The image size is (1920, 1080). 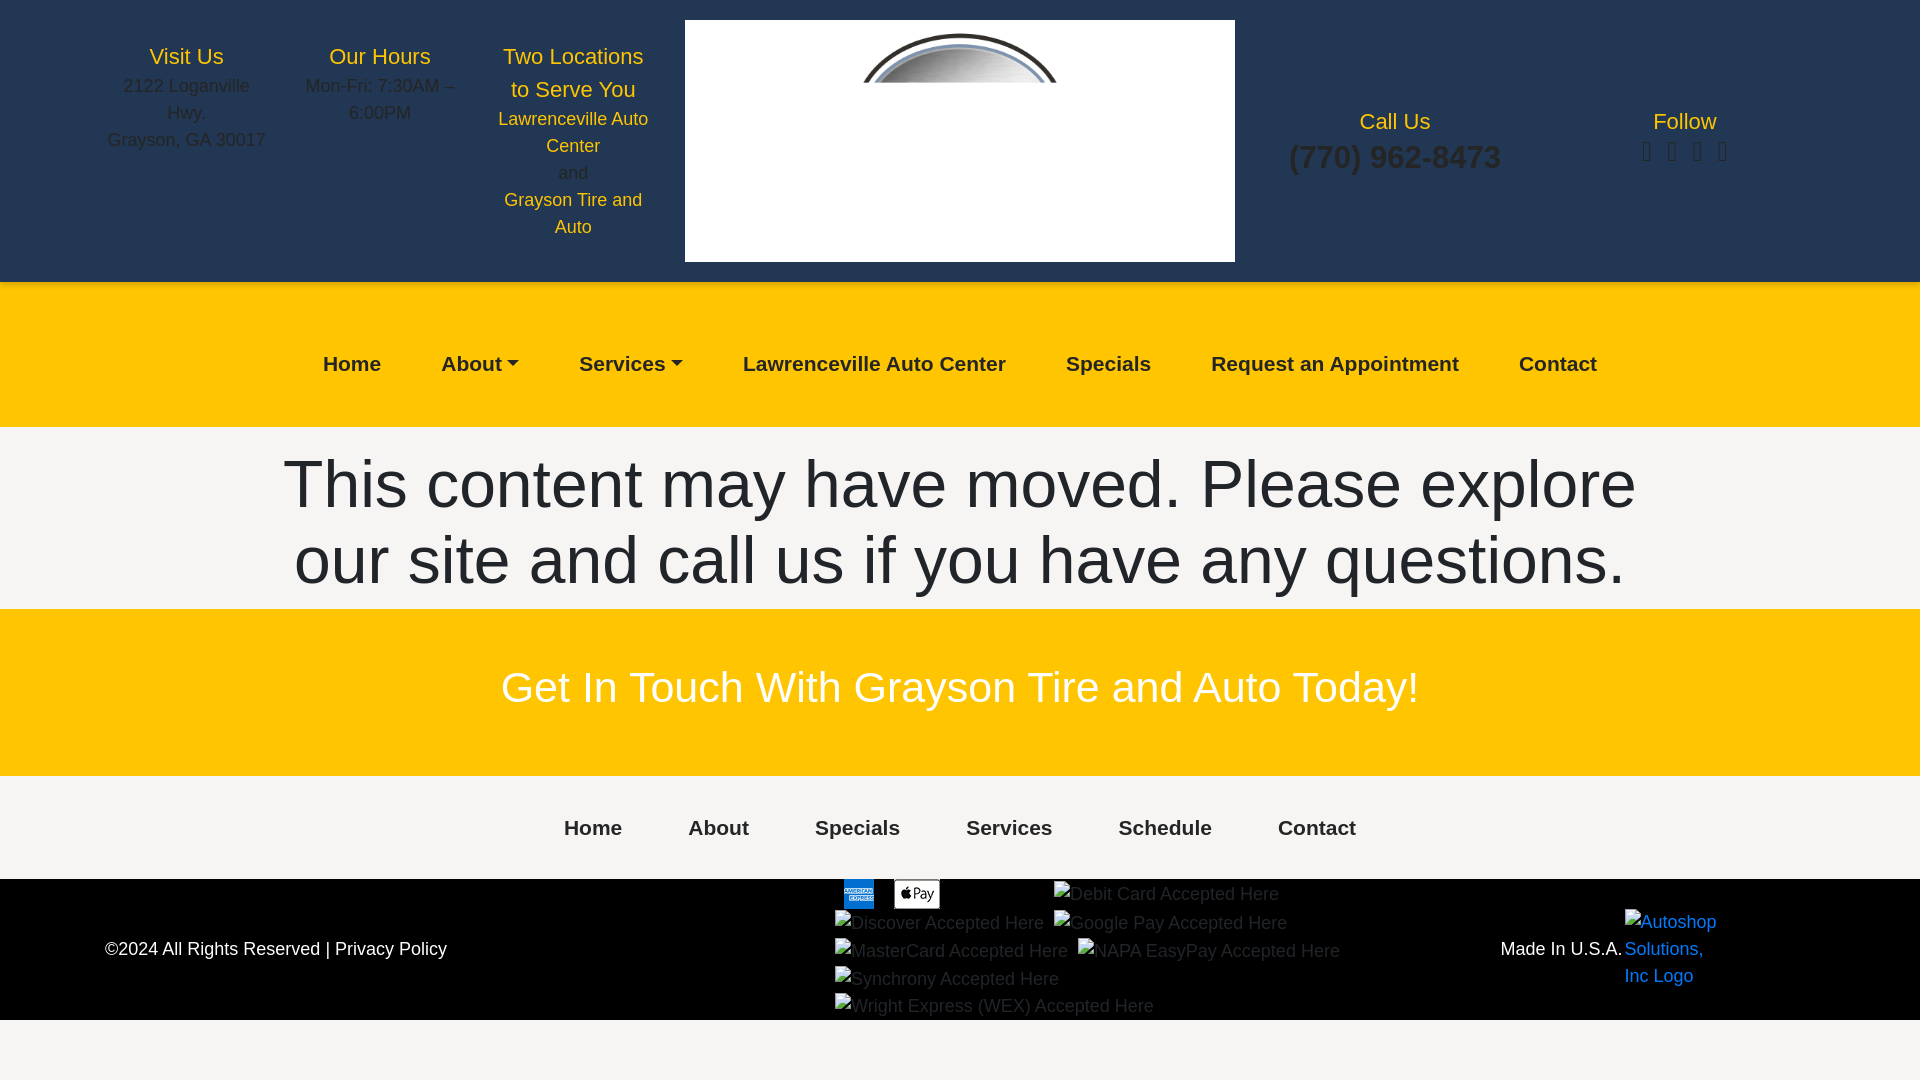 What do you see at coordinates (480, 364) in the screenshot?
I see `Request an Appointment` at bounding box center [480, 364].